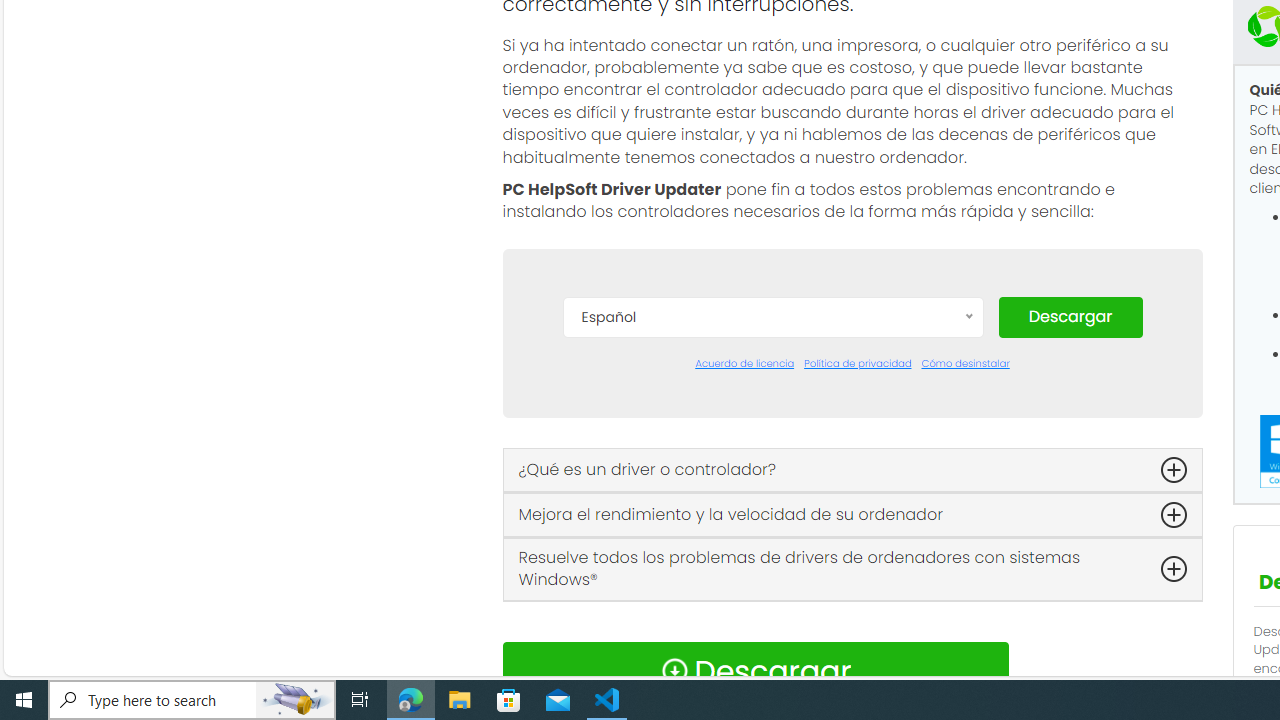 This screenshot has width=1280, height=720. What do you see at coordinates (674, 670) in the screenshot?
I see `Download Icon` at bounding box center [674, 670].